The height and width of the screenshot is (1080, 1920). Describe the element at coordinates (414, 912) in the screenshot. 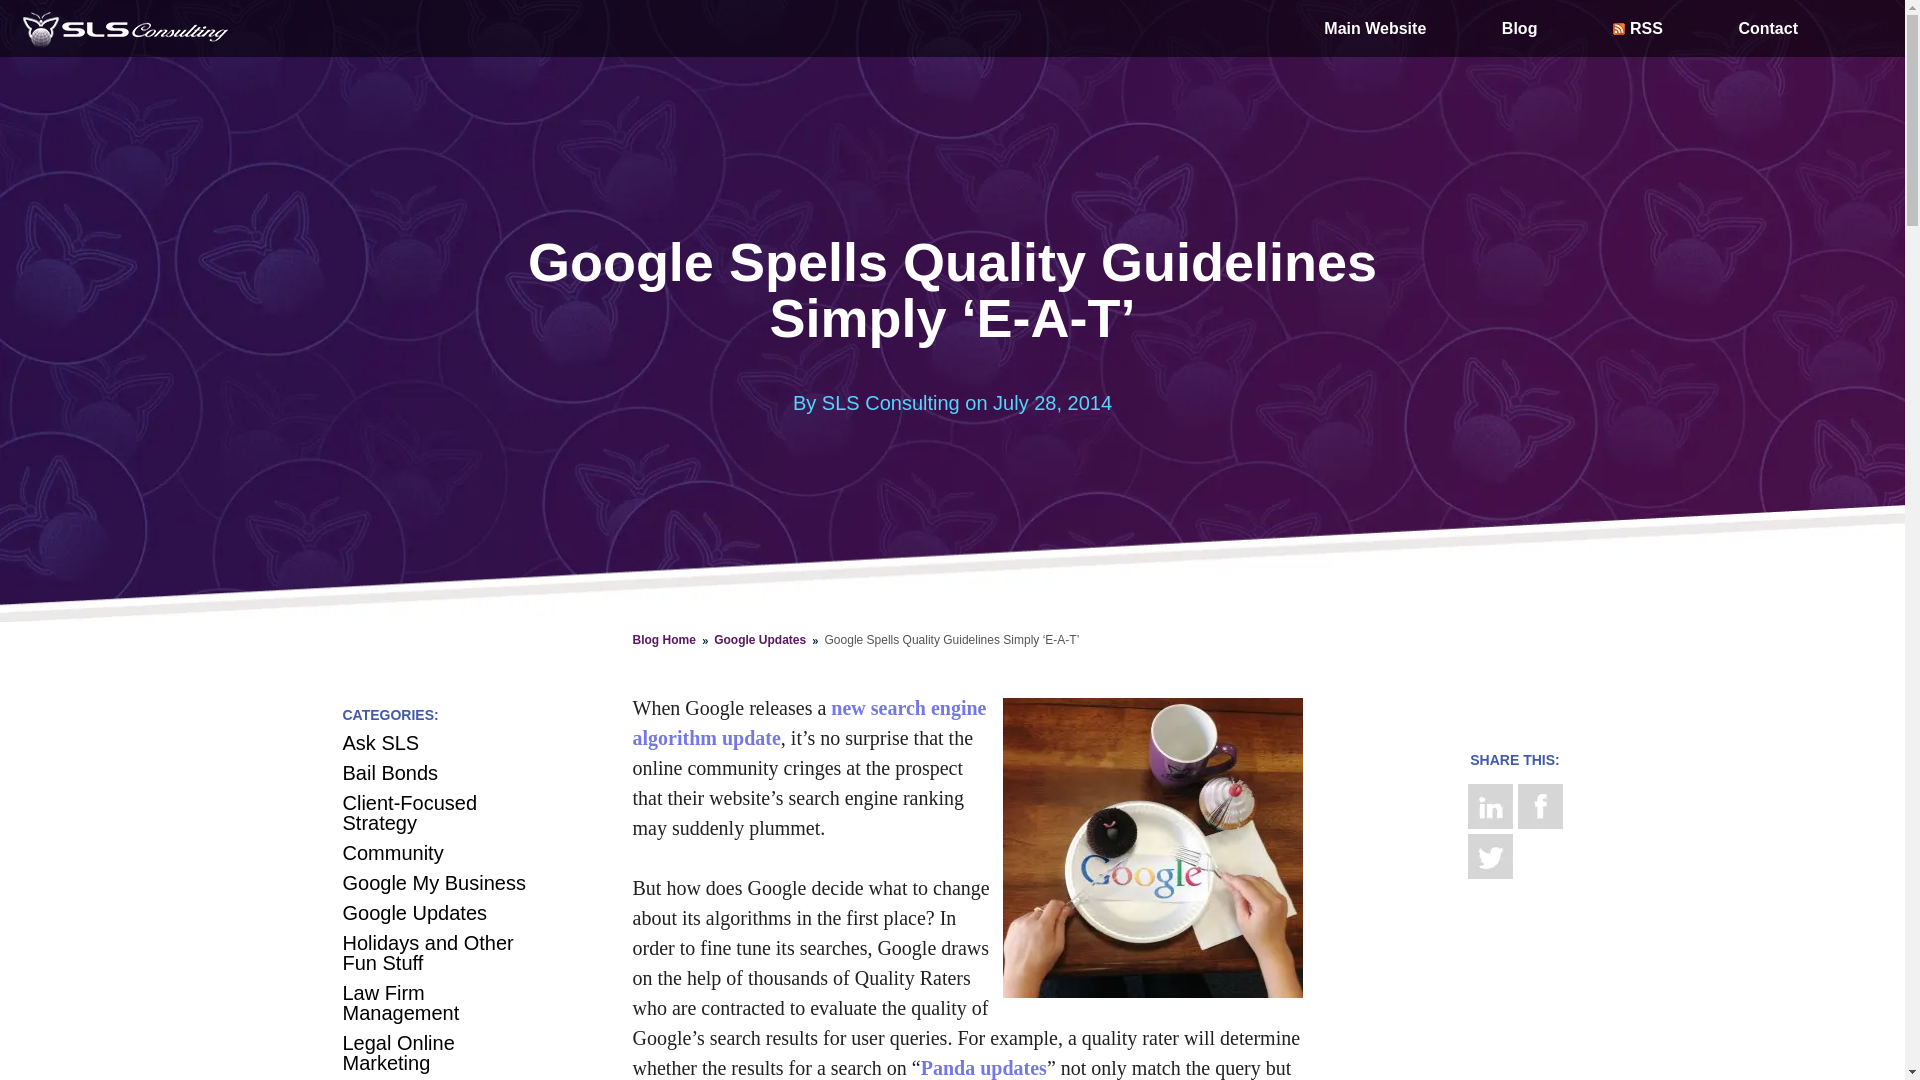

I see `Google Updates` at that location.